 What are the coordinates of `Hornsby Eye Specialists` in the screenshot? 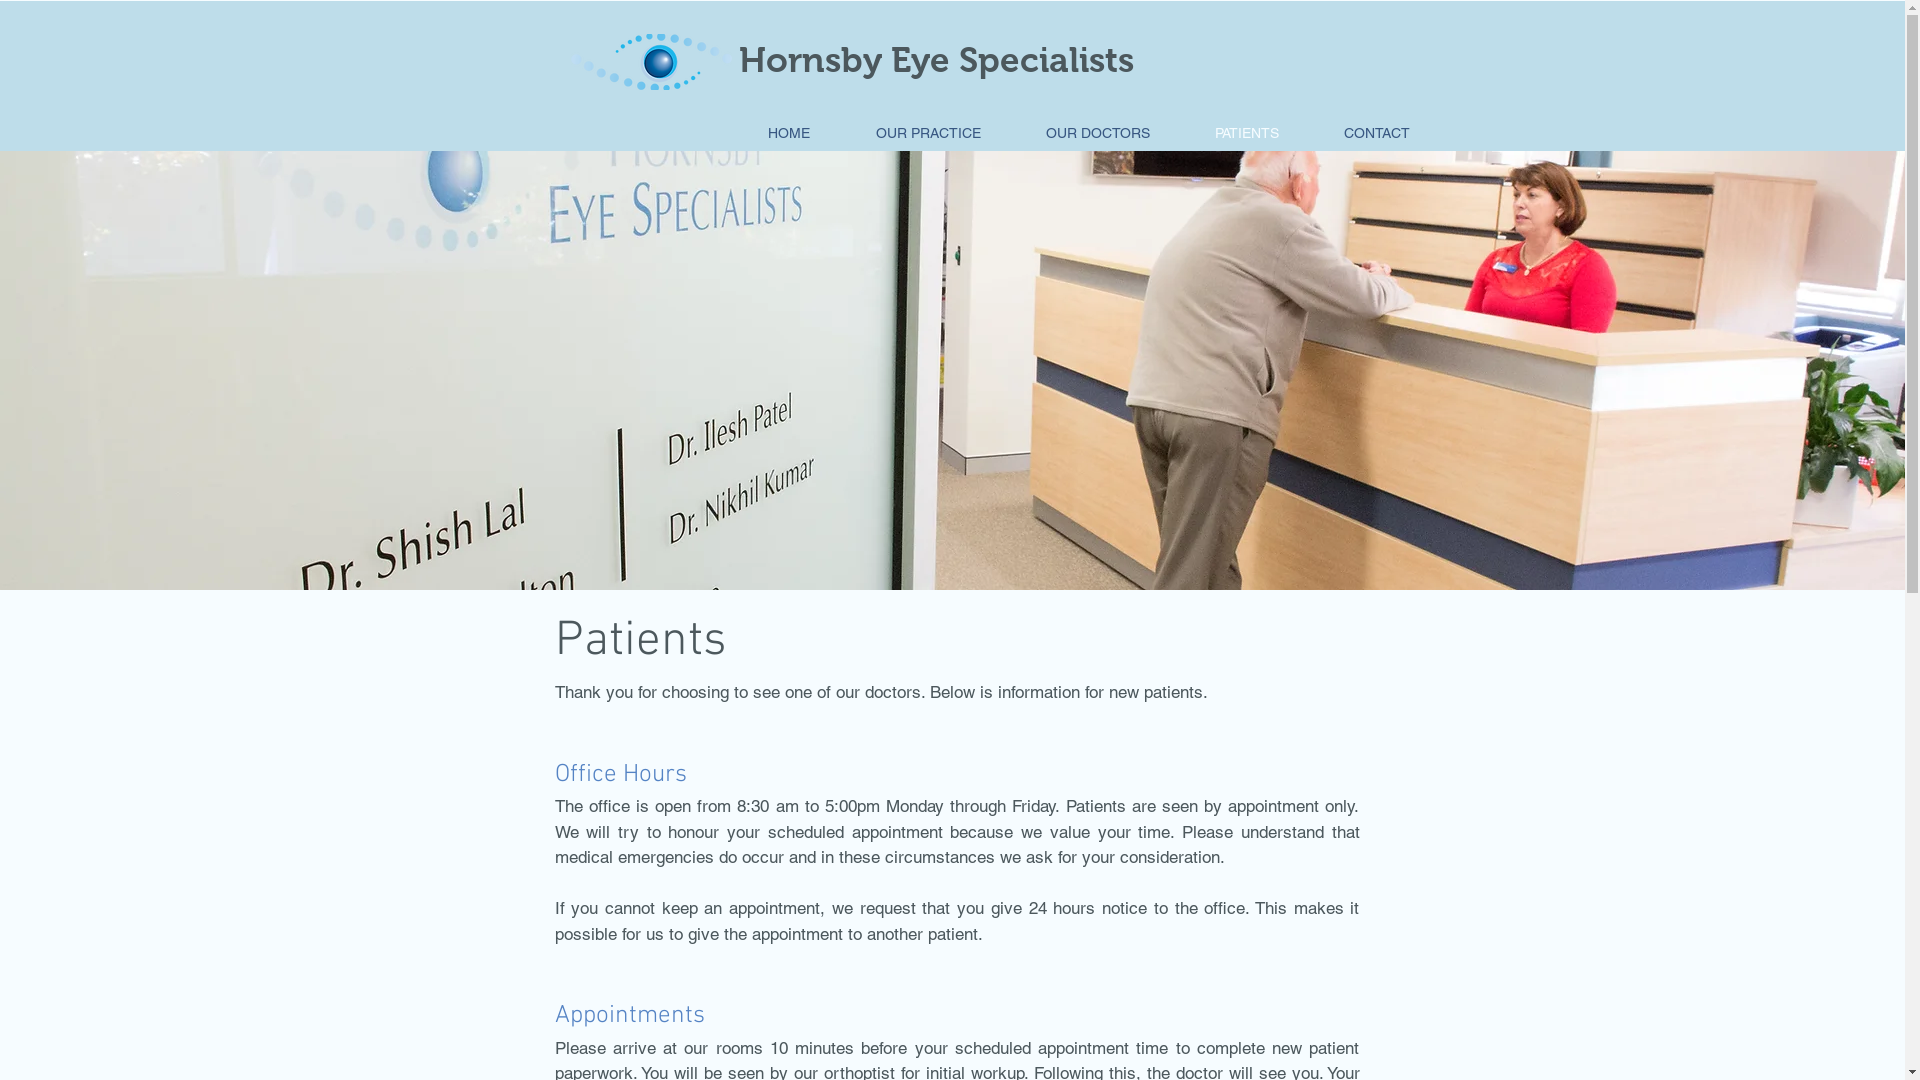 It's located at (936, 60).